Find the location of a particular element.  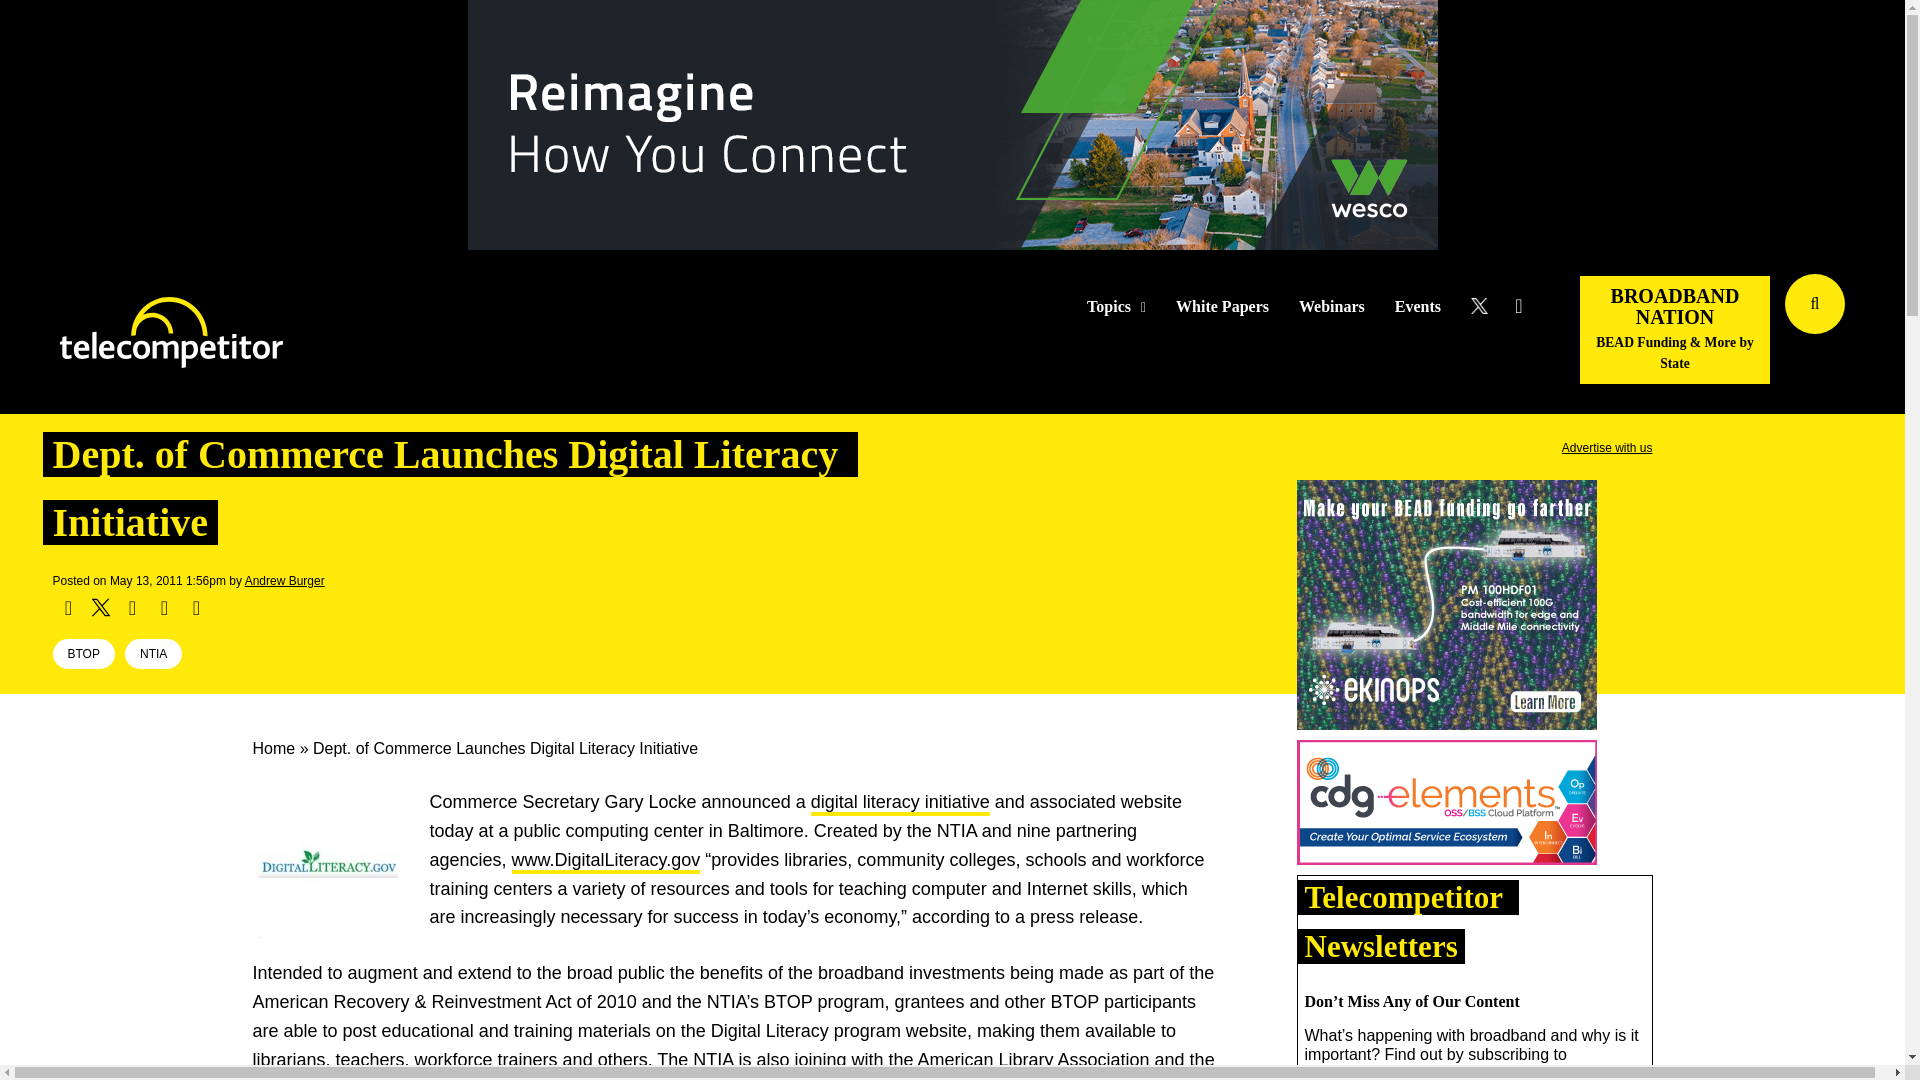

Share on Facebook is located at coordinates (68, 608).